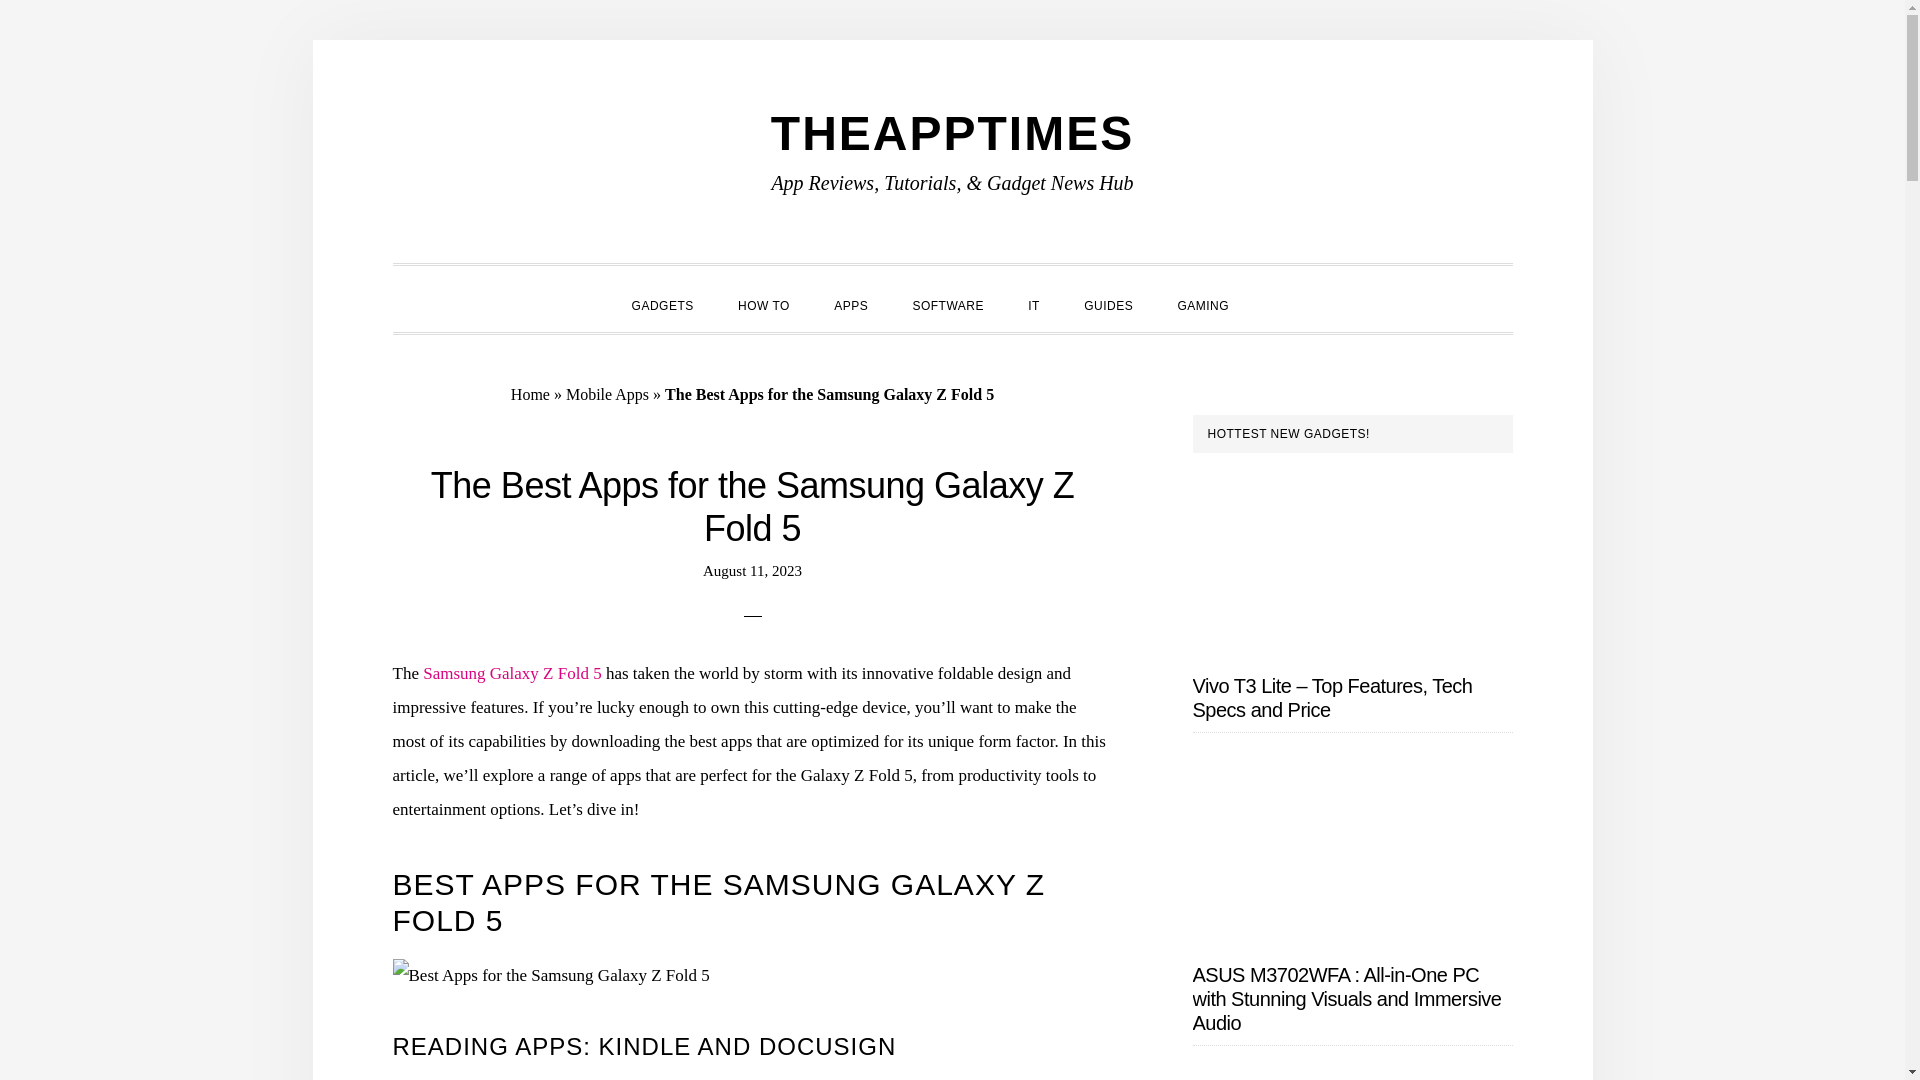 The width and height of the screenshot is (1920, 1080). I want to click on Mobile Apps, so click(607, 394).